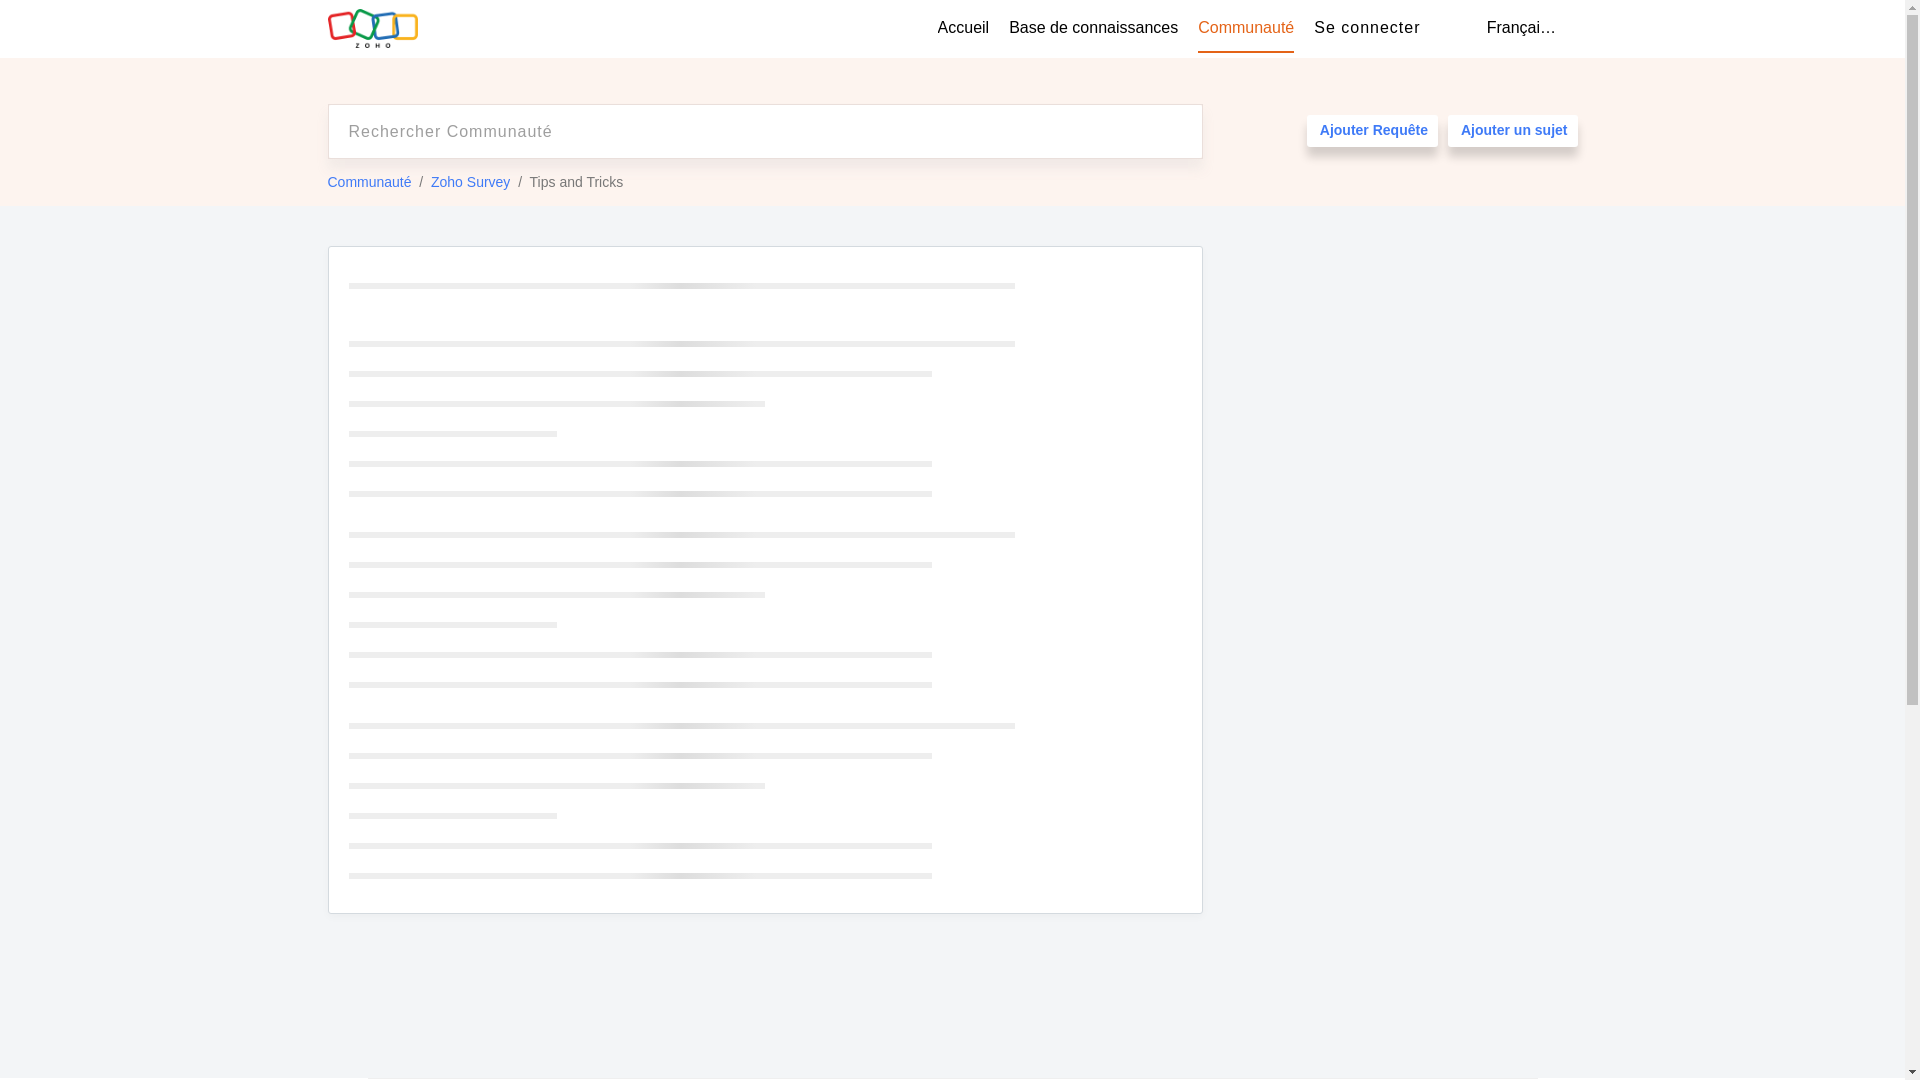 This screenshot has width=1920, height=1080. I want to click on Ajouter un sujet, so click(1512, 130).